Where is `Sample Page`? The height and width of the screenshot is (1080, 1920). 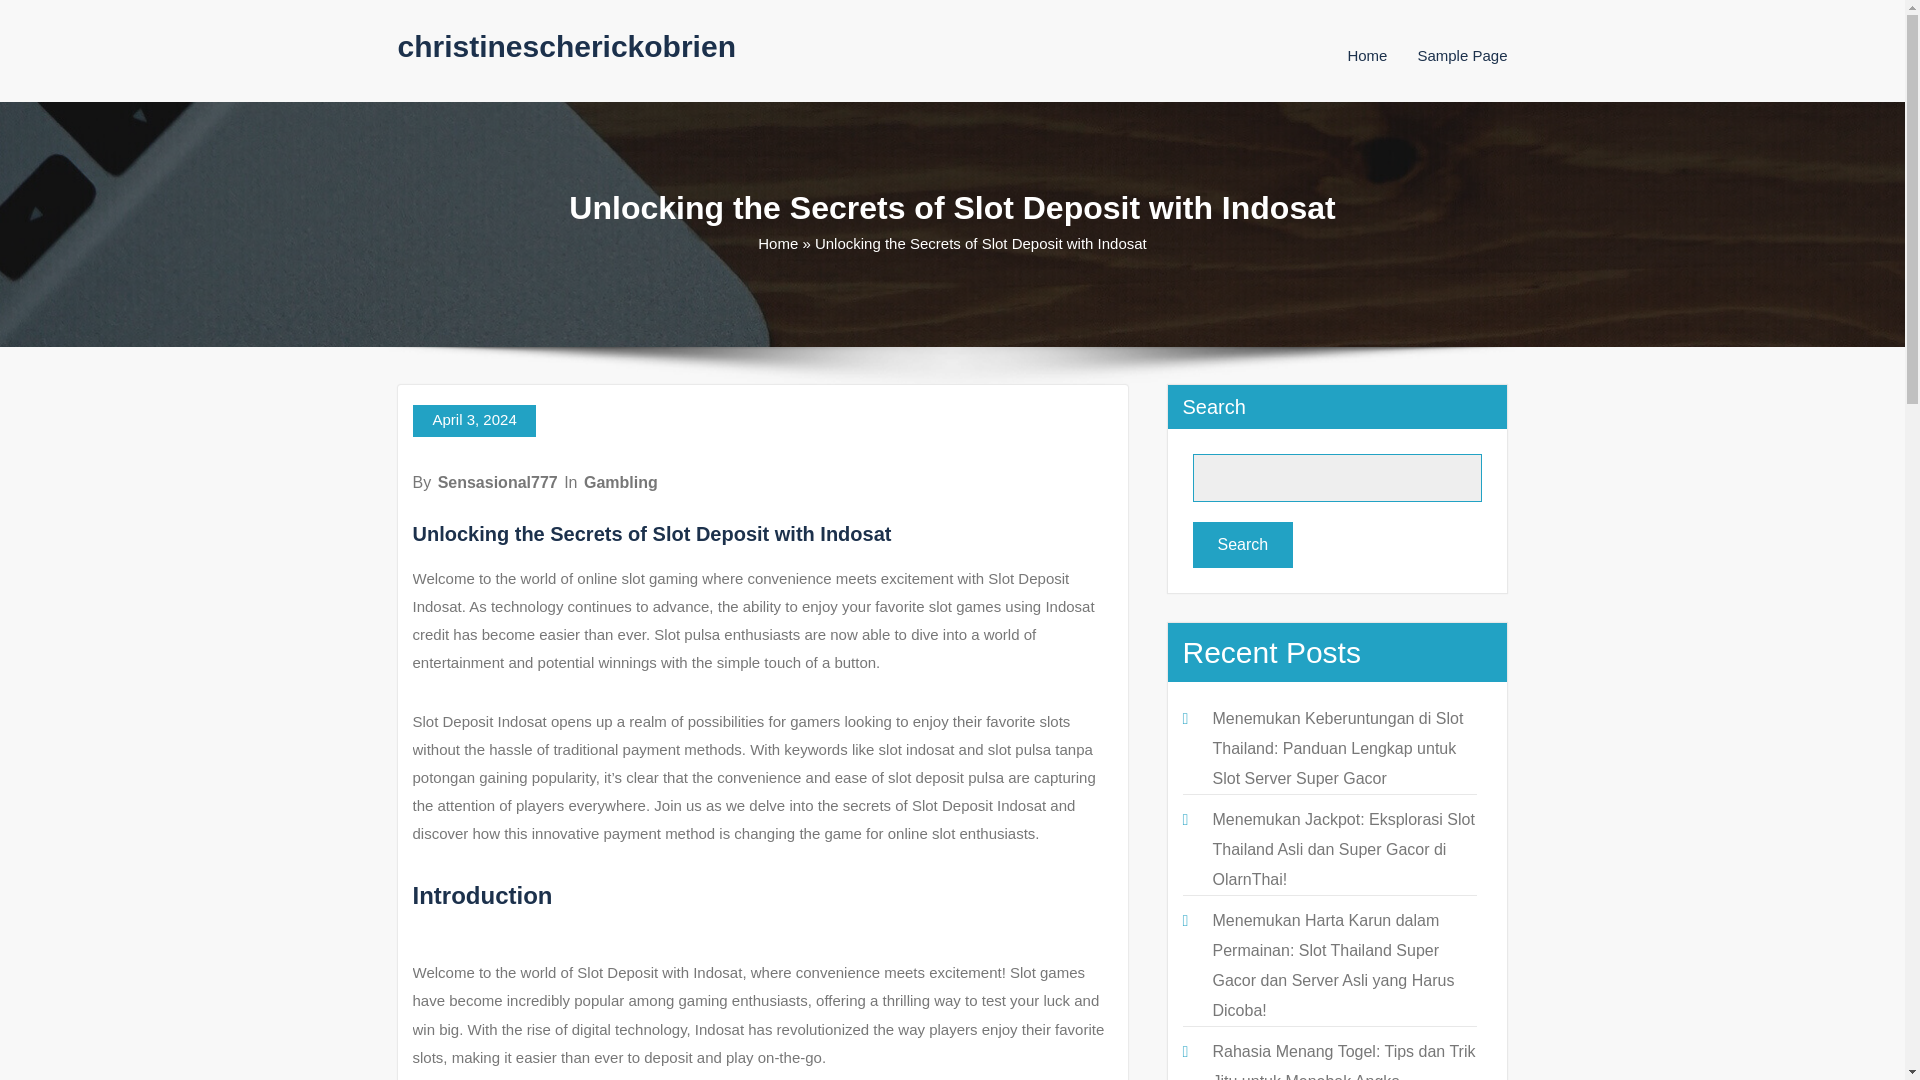 Sample Page is located at coordinates (1462, 55).